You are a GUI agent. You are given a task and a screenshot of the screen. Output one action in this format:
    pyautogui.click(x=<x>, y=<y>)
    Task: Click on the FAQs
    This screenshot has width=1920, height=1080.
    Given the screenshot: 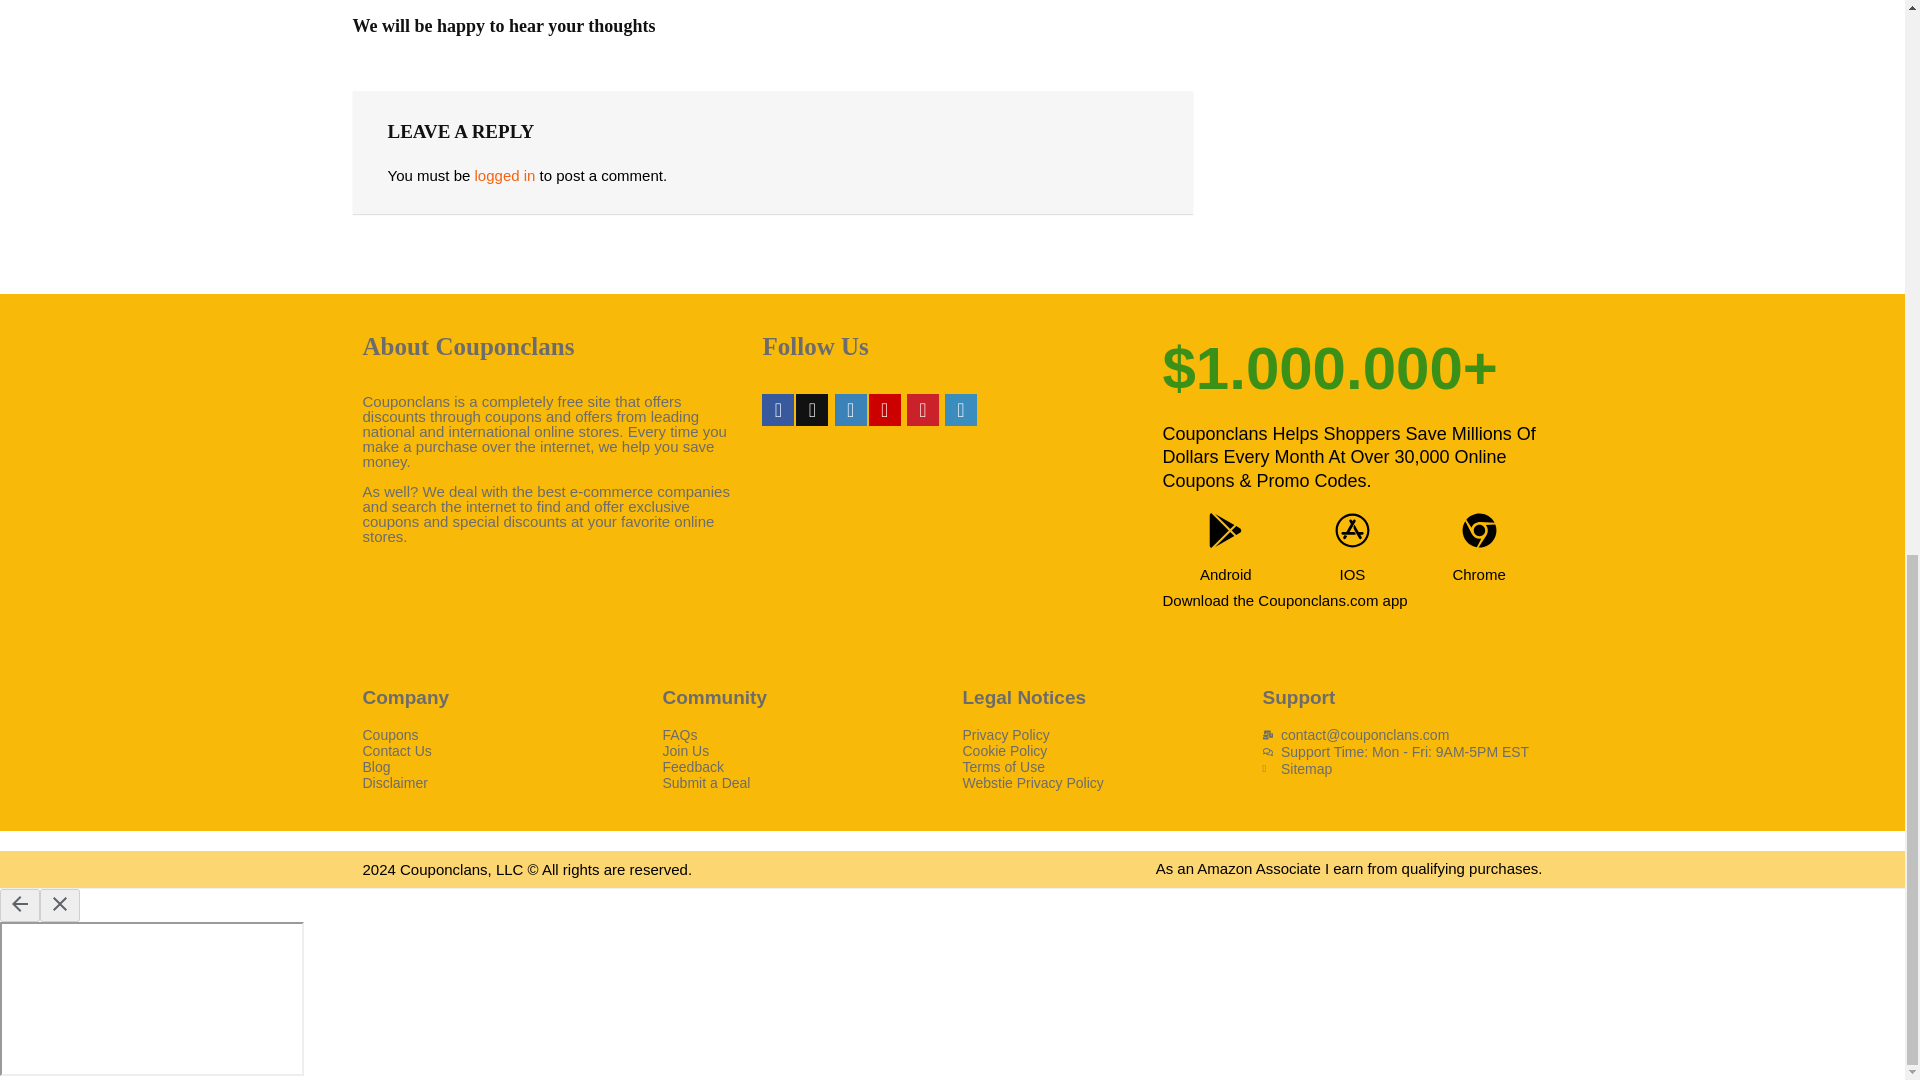 What is the action you would take?
    pyautogui.click(x=802, y=734)
    